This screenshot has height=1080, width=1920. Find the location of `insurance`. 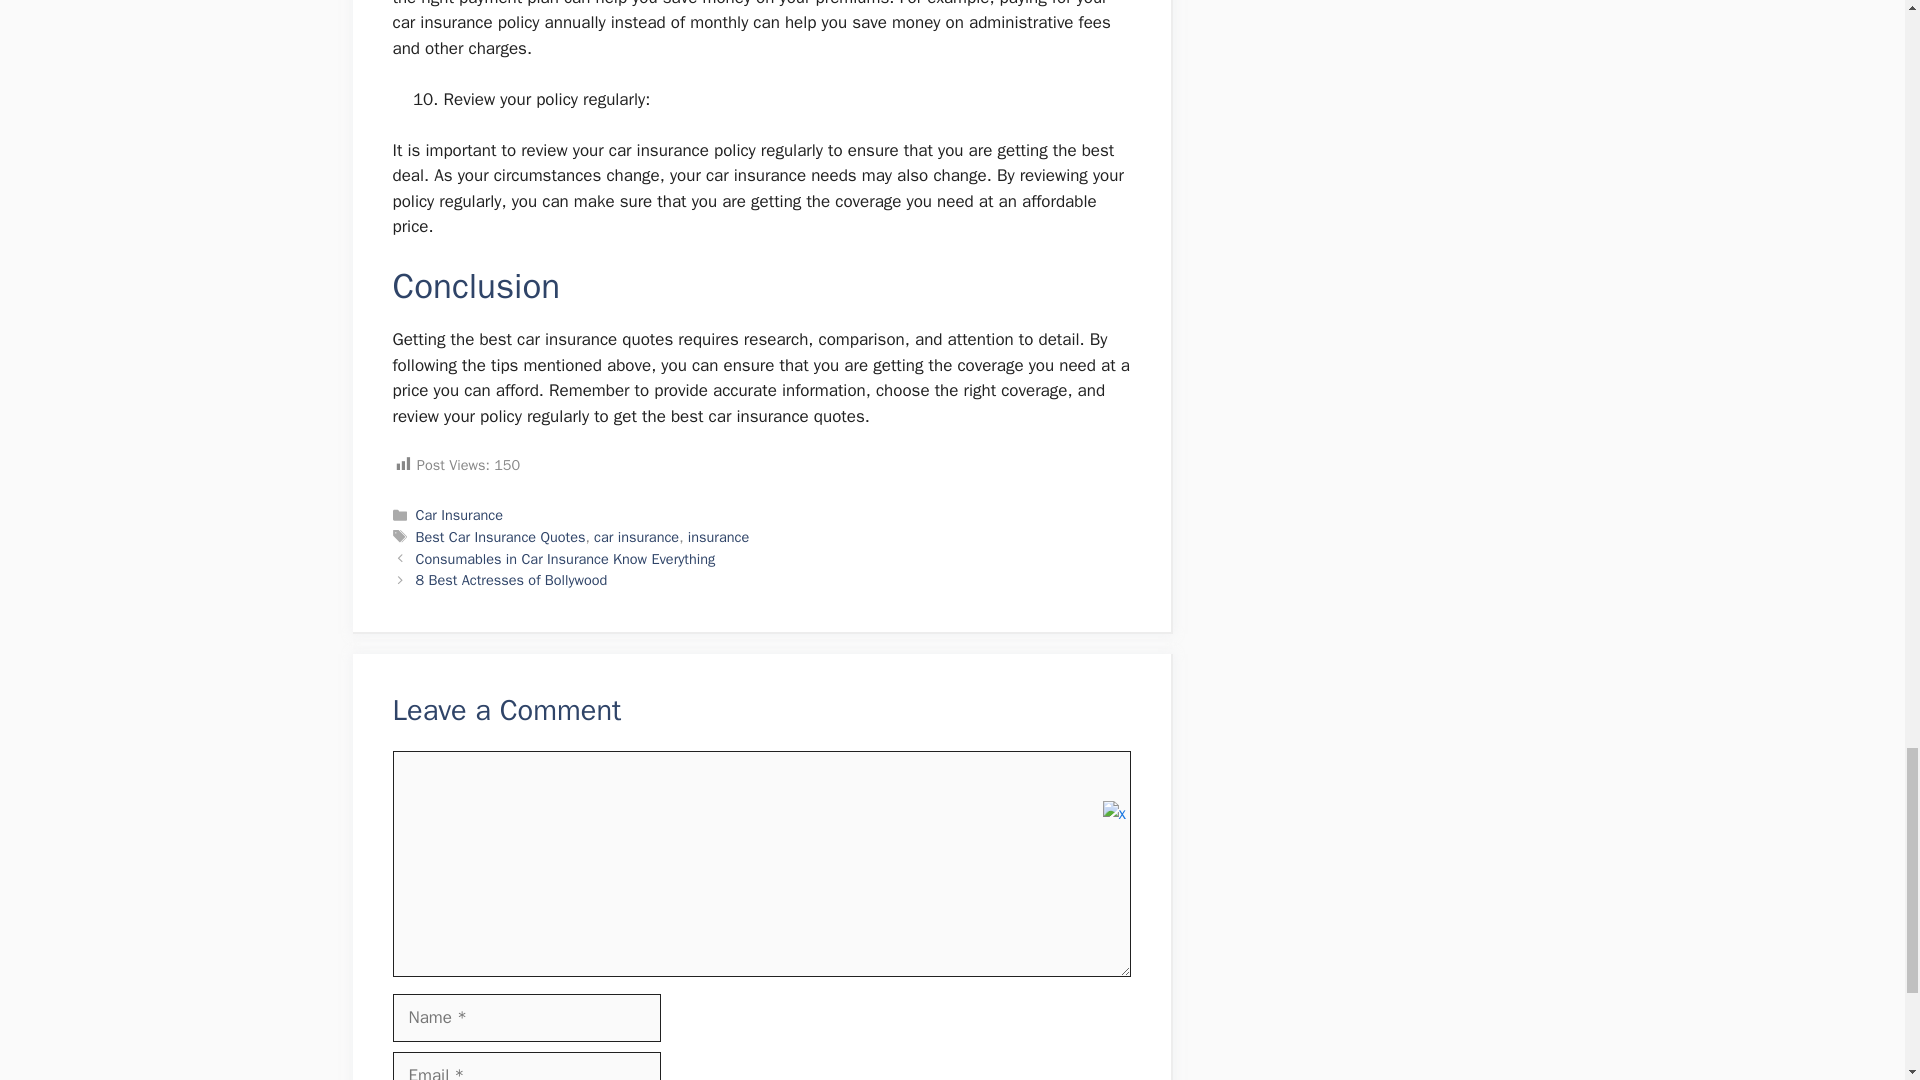

insurance is located at coordinates (718, 537).